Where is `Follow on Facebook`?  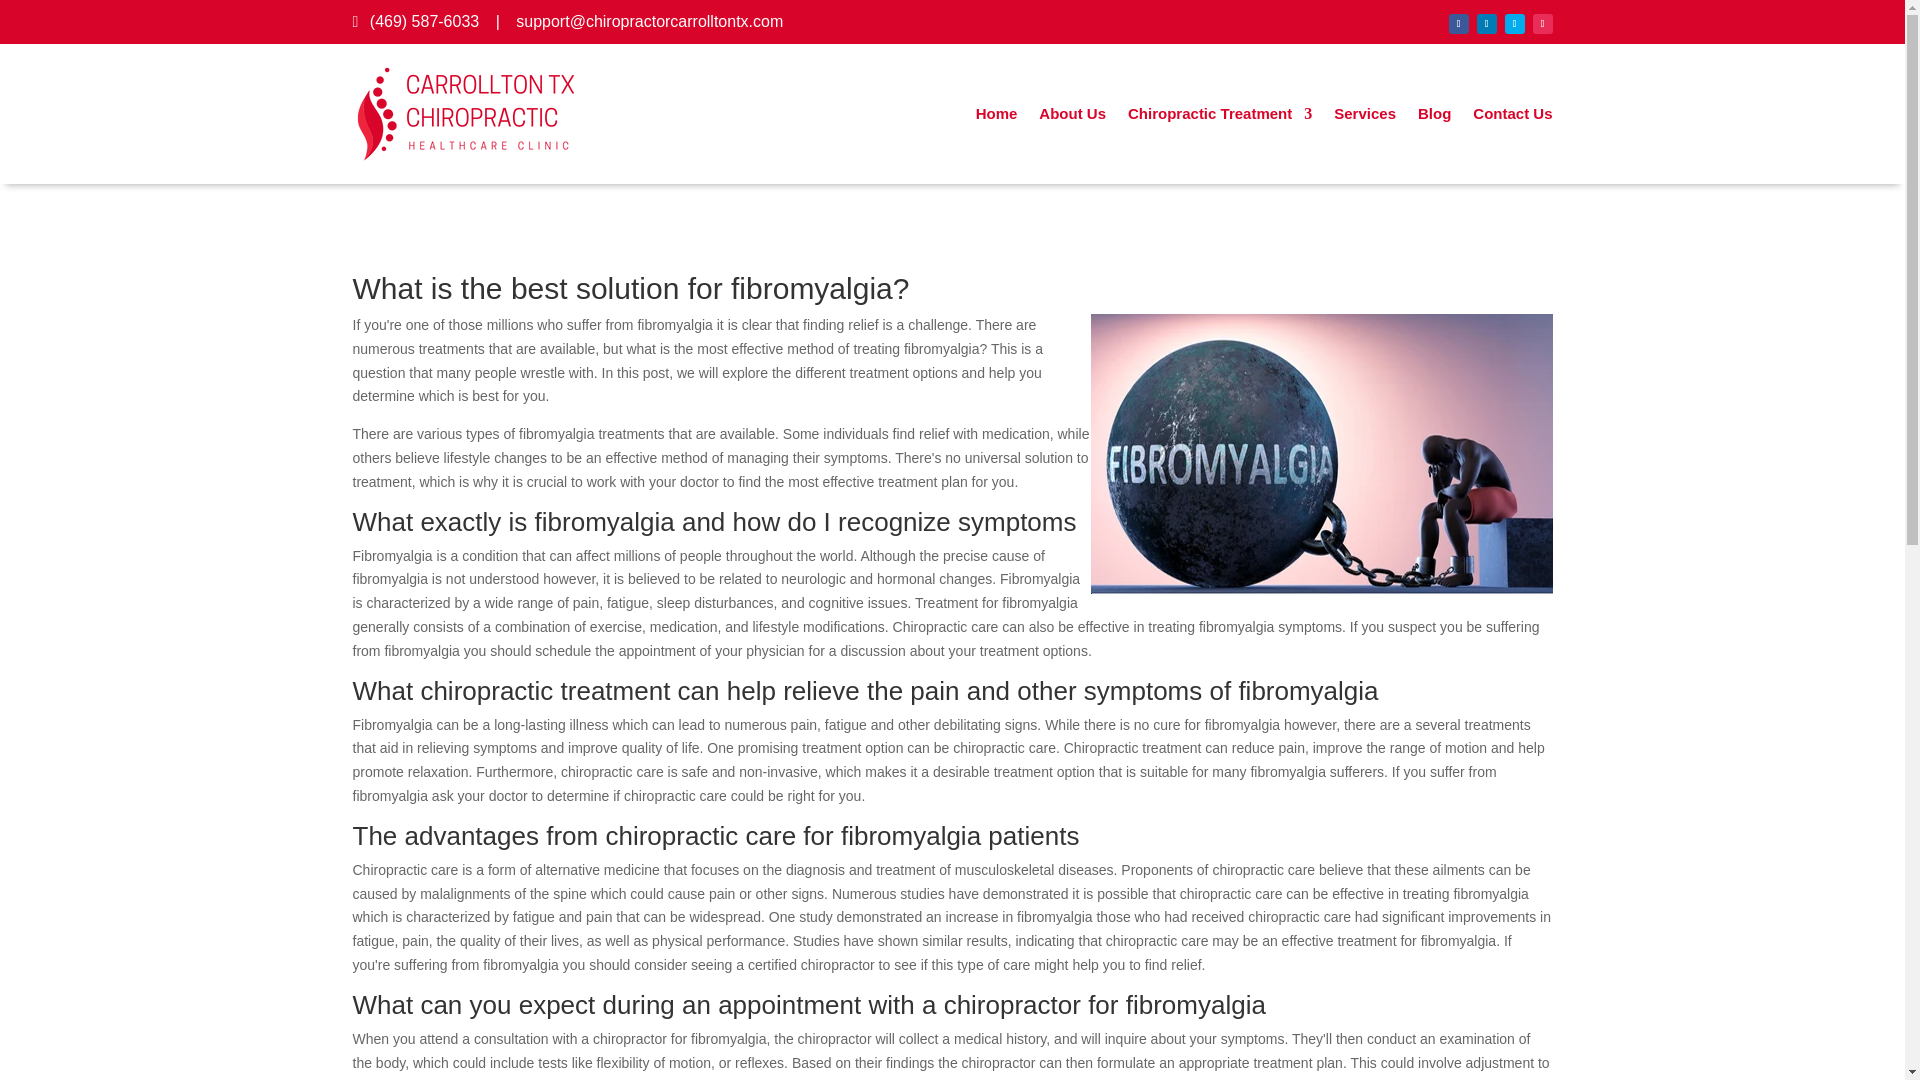
Follow on Facebook is located at coordinates (1458, 24).